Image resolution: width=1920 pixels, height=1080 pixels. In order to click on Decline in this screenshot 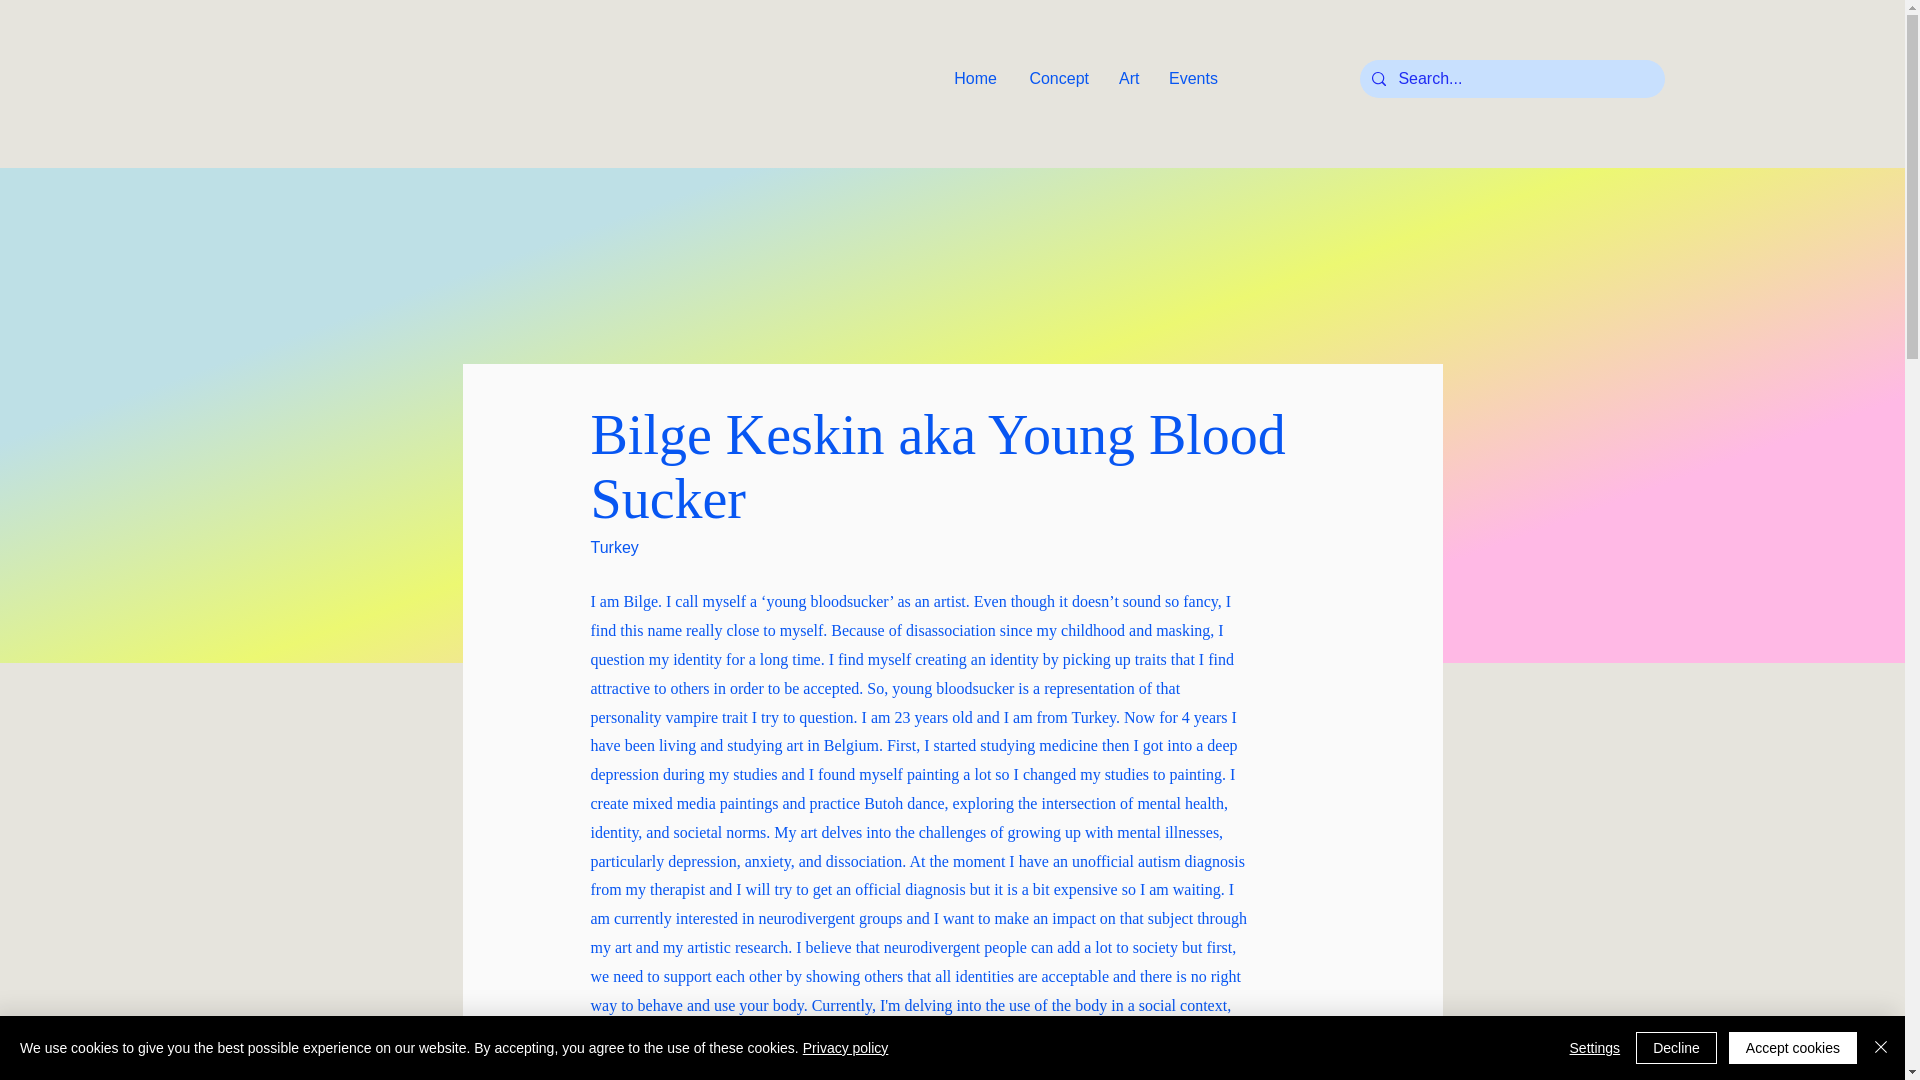, I will do `click(1676, 1048)`.